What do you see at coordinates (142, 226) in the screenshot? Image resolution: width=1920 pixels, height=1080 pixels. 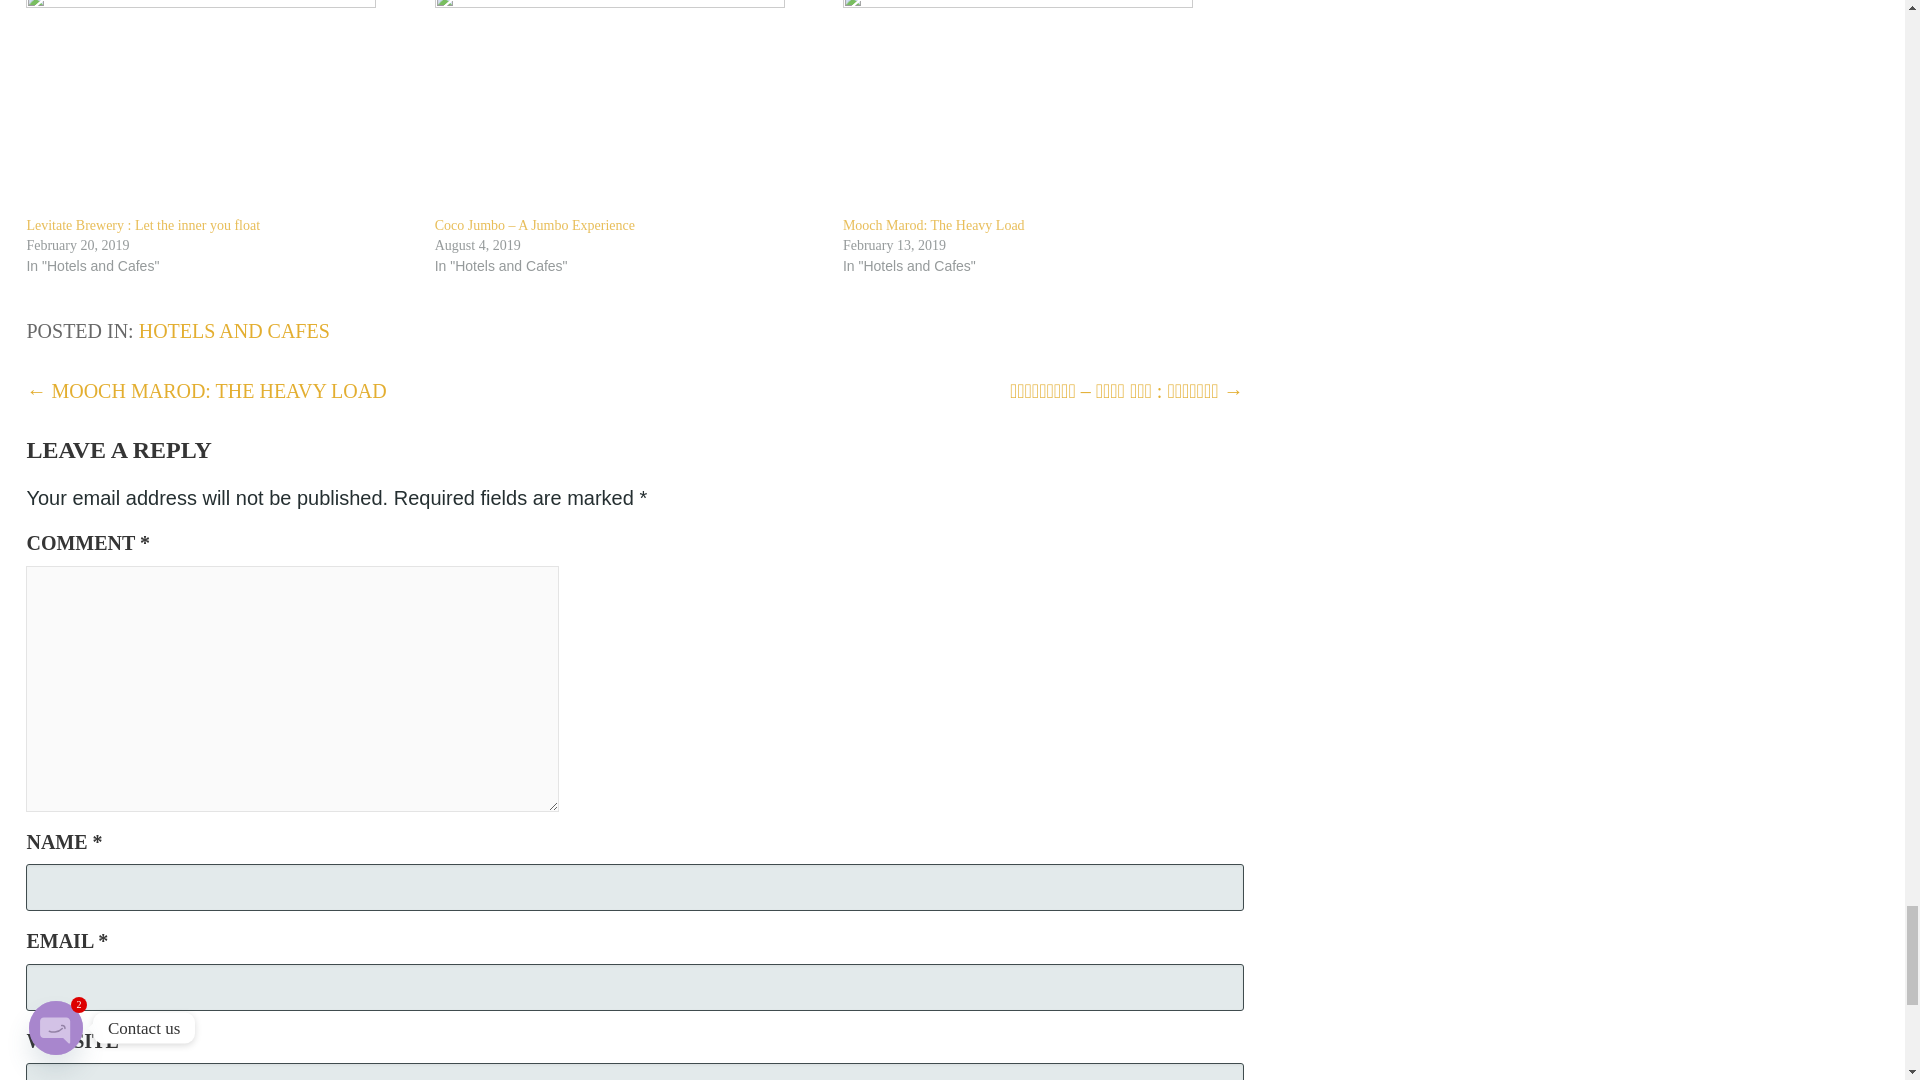 I see `Levitate Brewery : Let the inner you float` at bounding box center [142, 226].